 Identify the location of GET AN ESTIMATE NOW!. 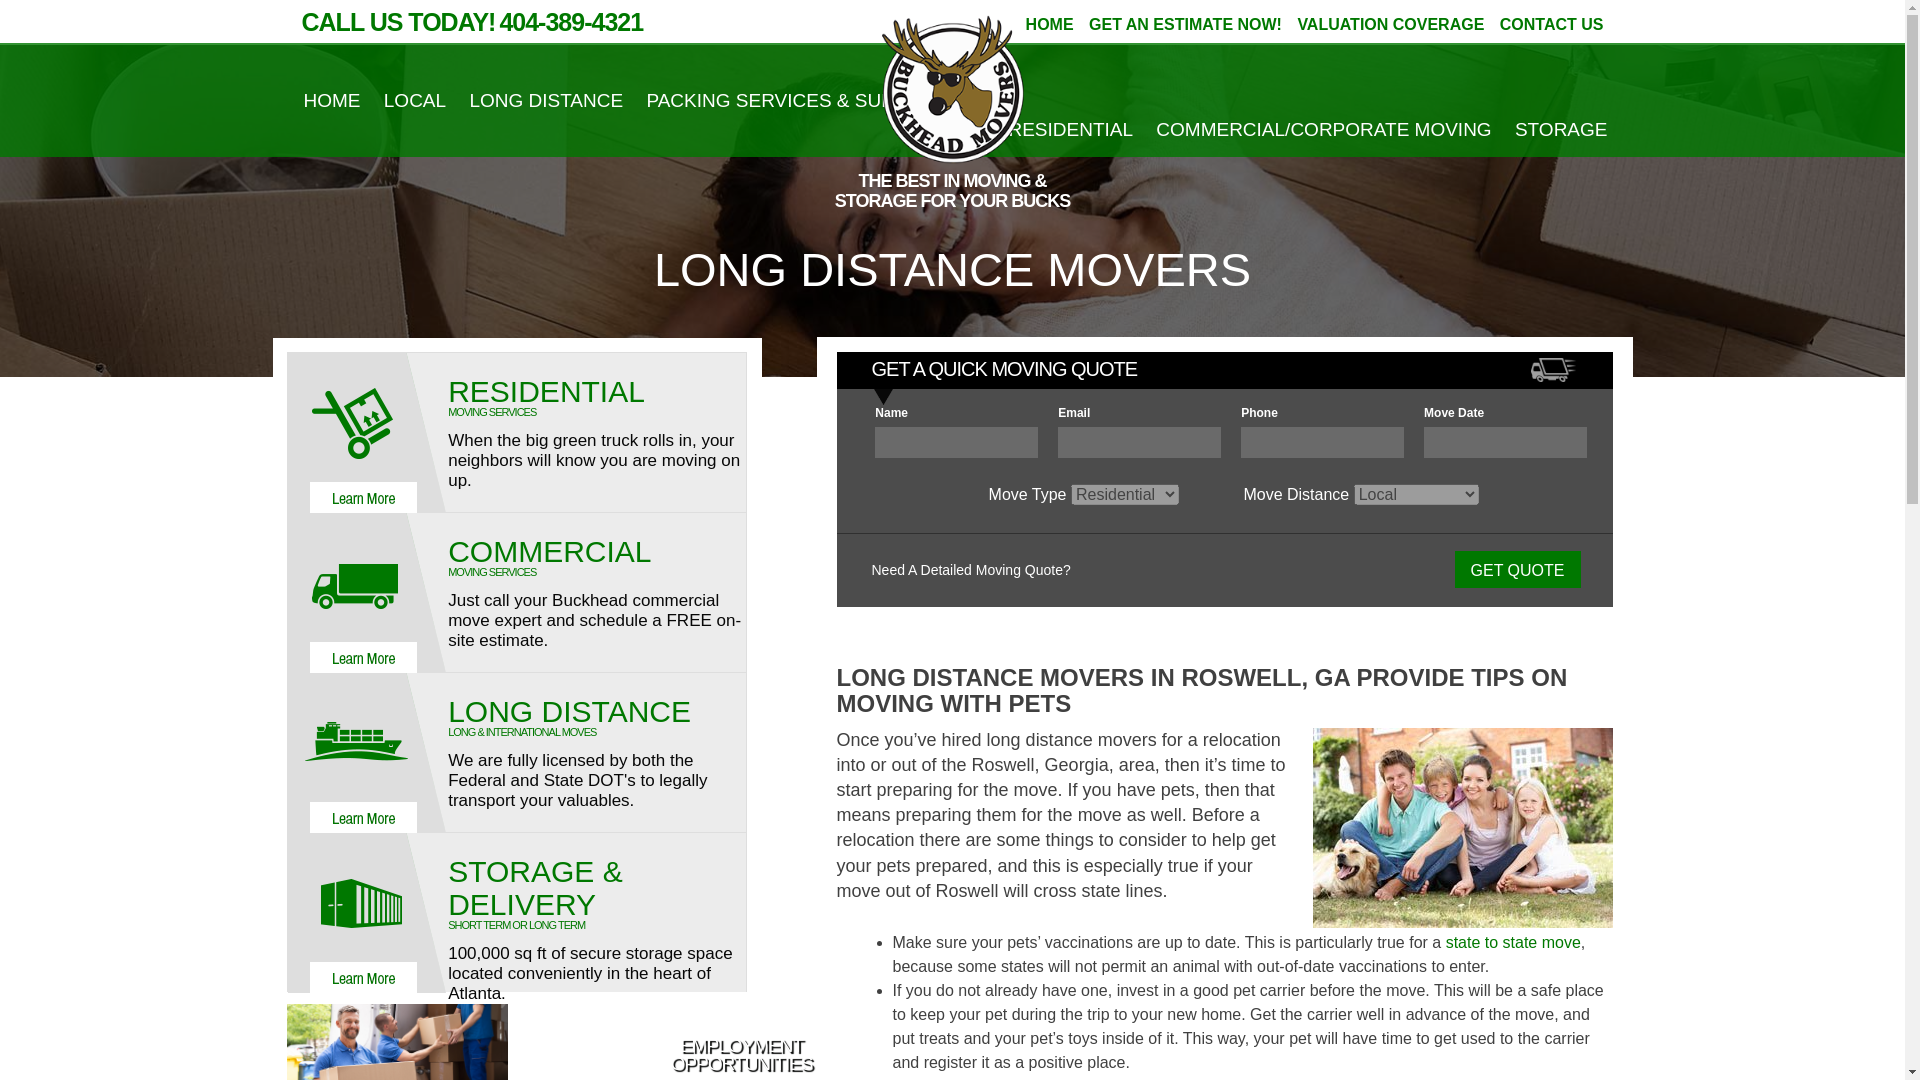
(1185, 24).